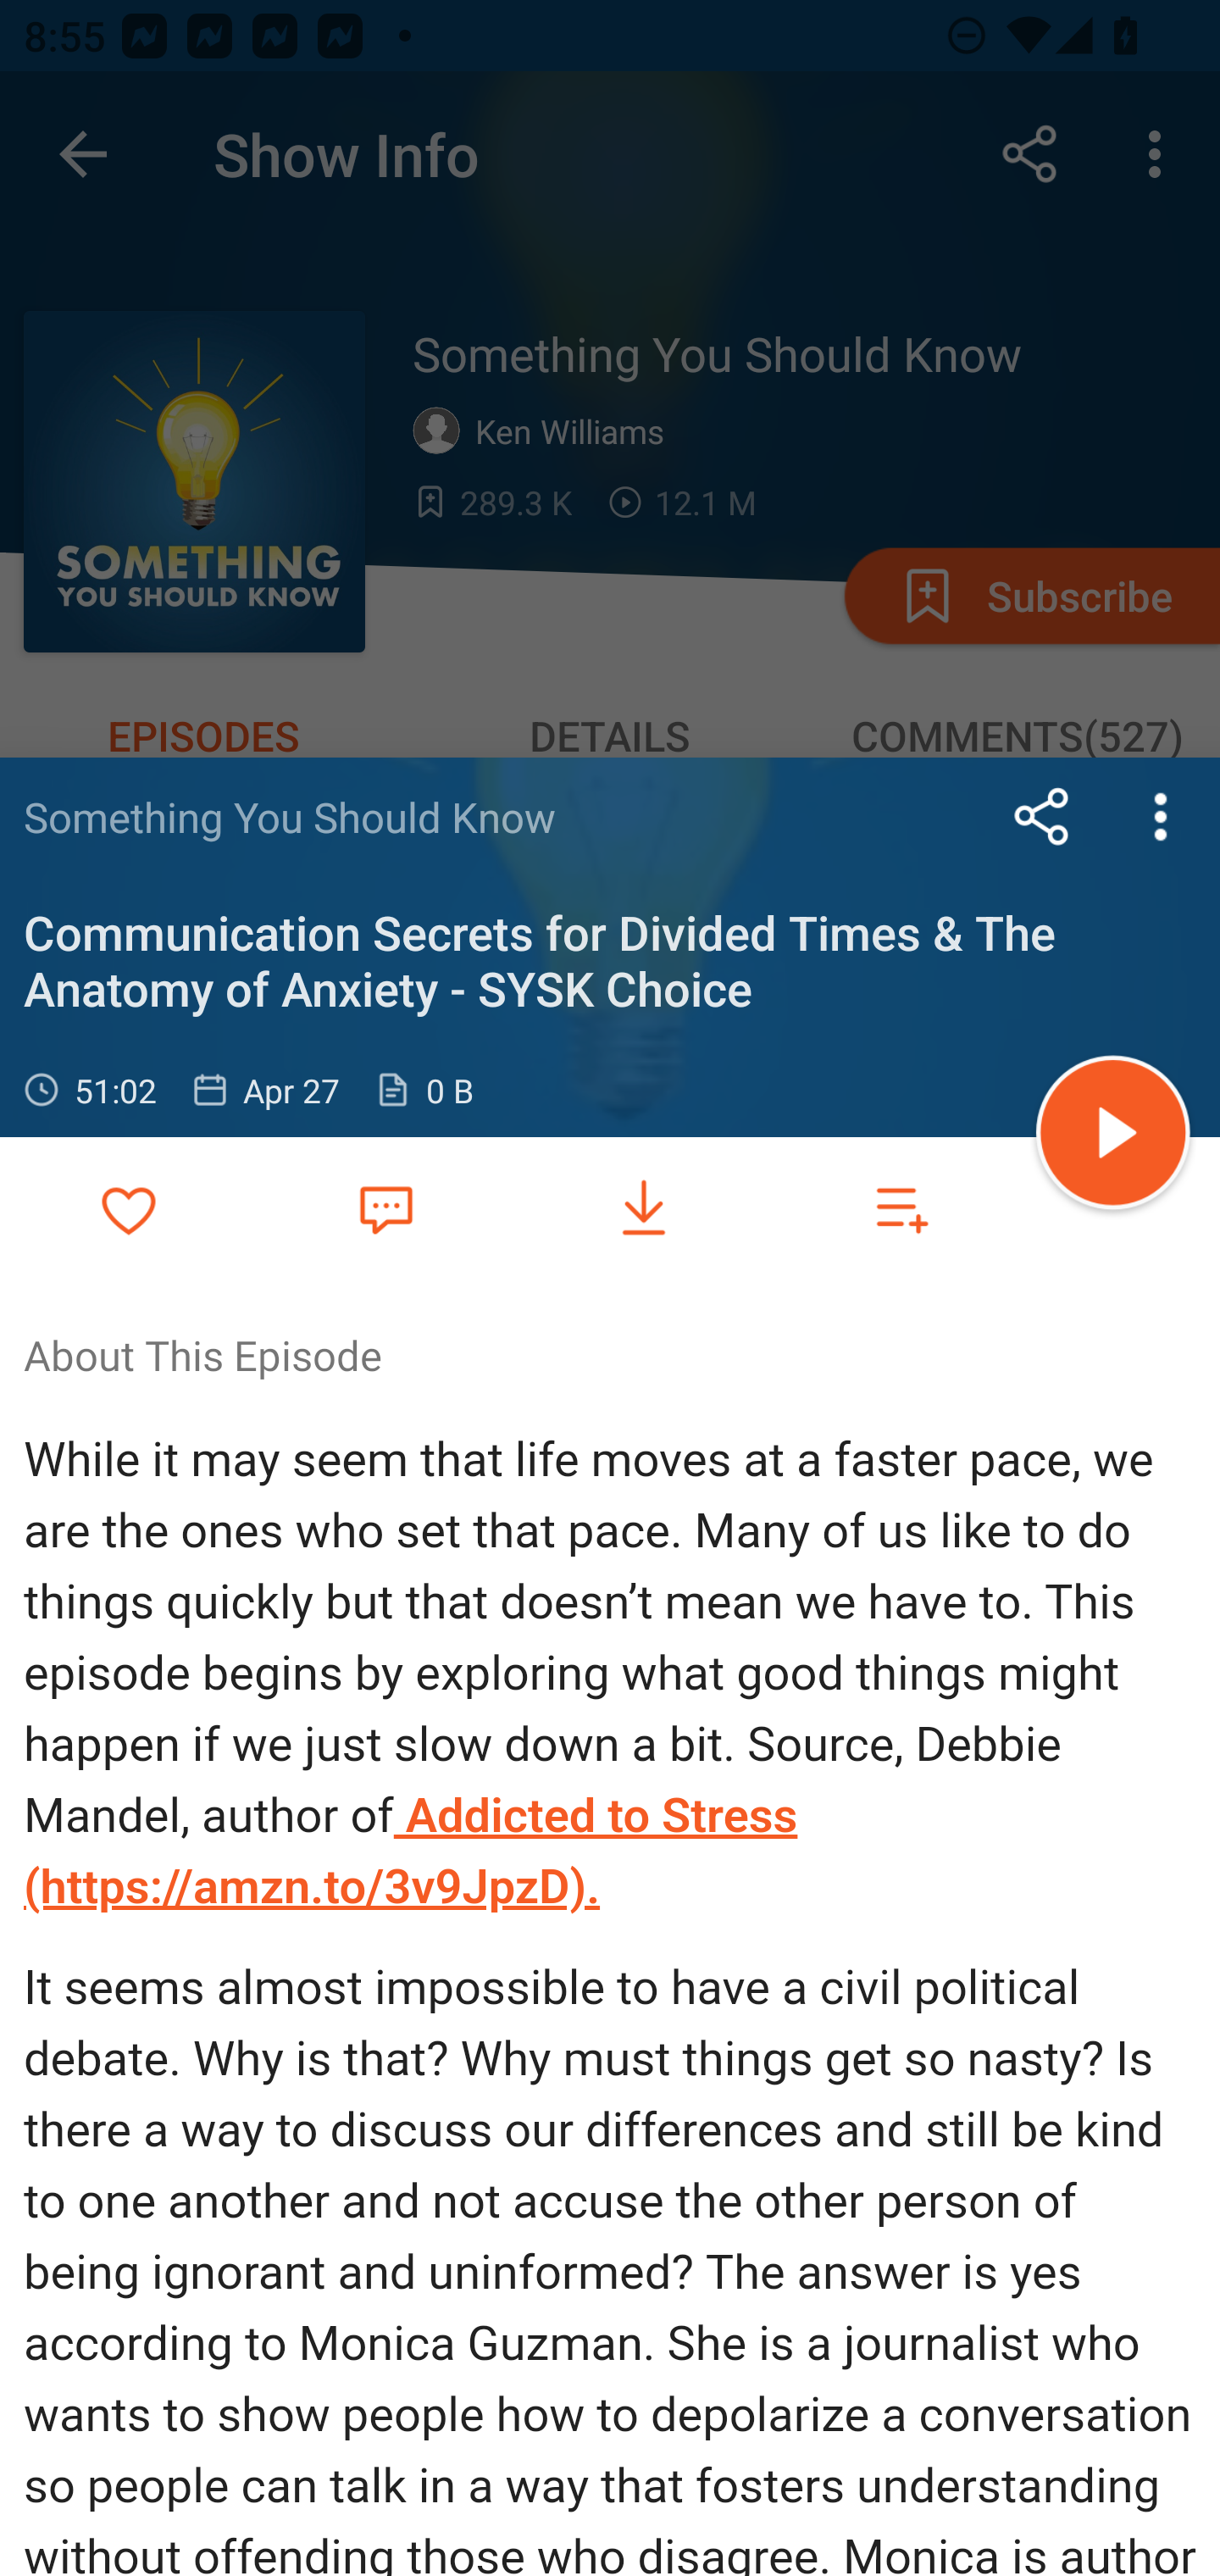 This screenshot has height=2576, width=1220. Describe the element at coordinates (644, 1208) in the screenshot. I see `Download` at that location.